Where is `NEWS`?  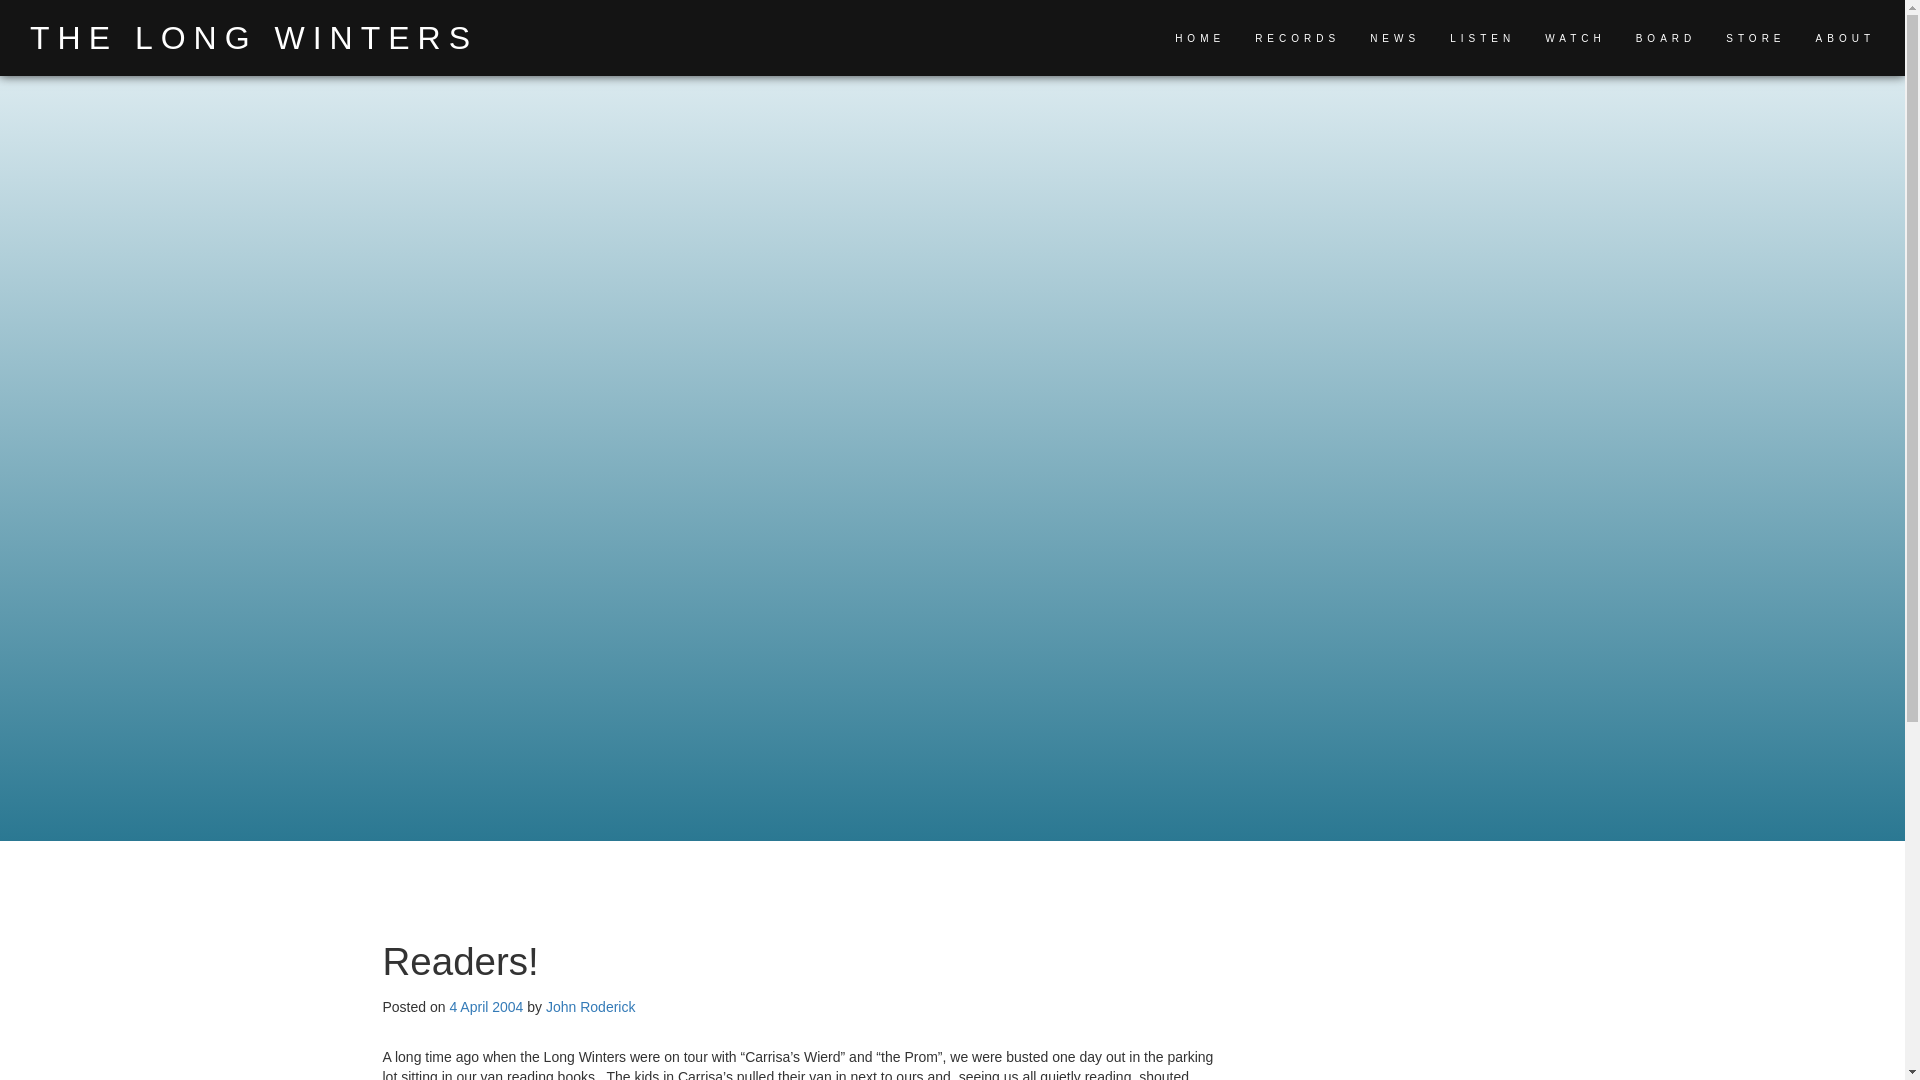 NEWS is located at coordinates (1395, 38).